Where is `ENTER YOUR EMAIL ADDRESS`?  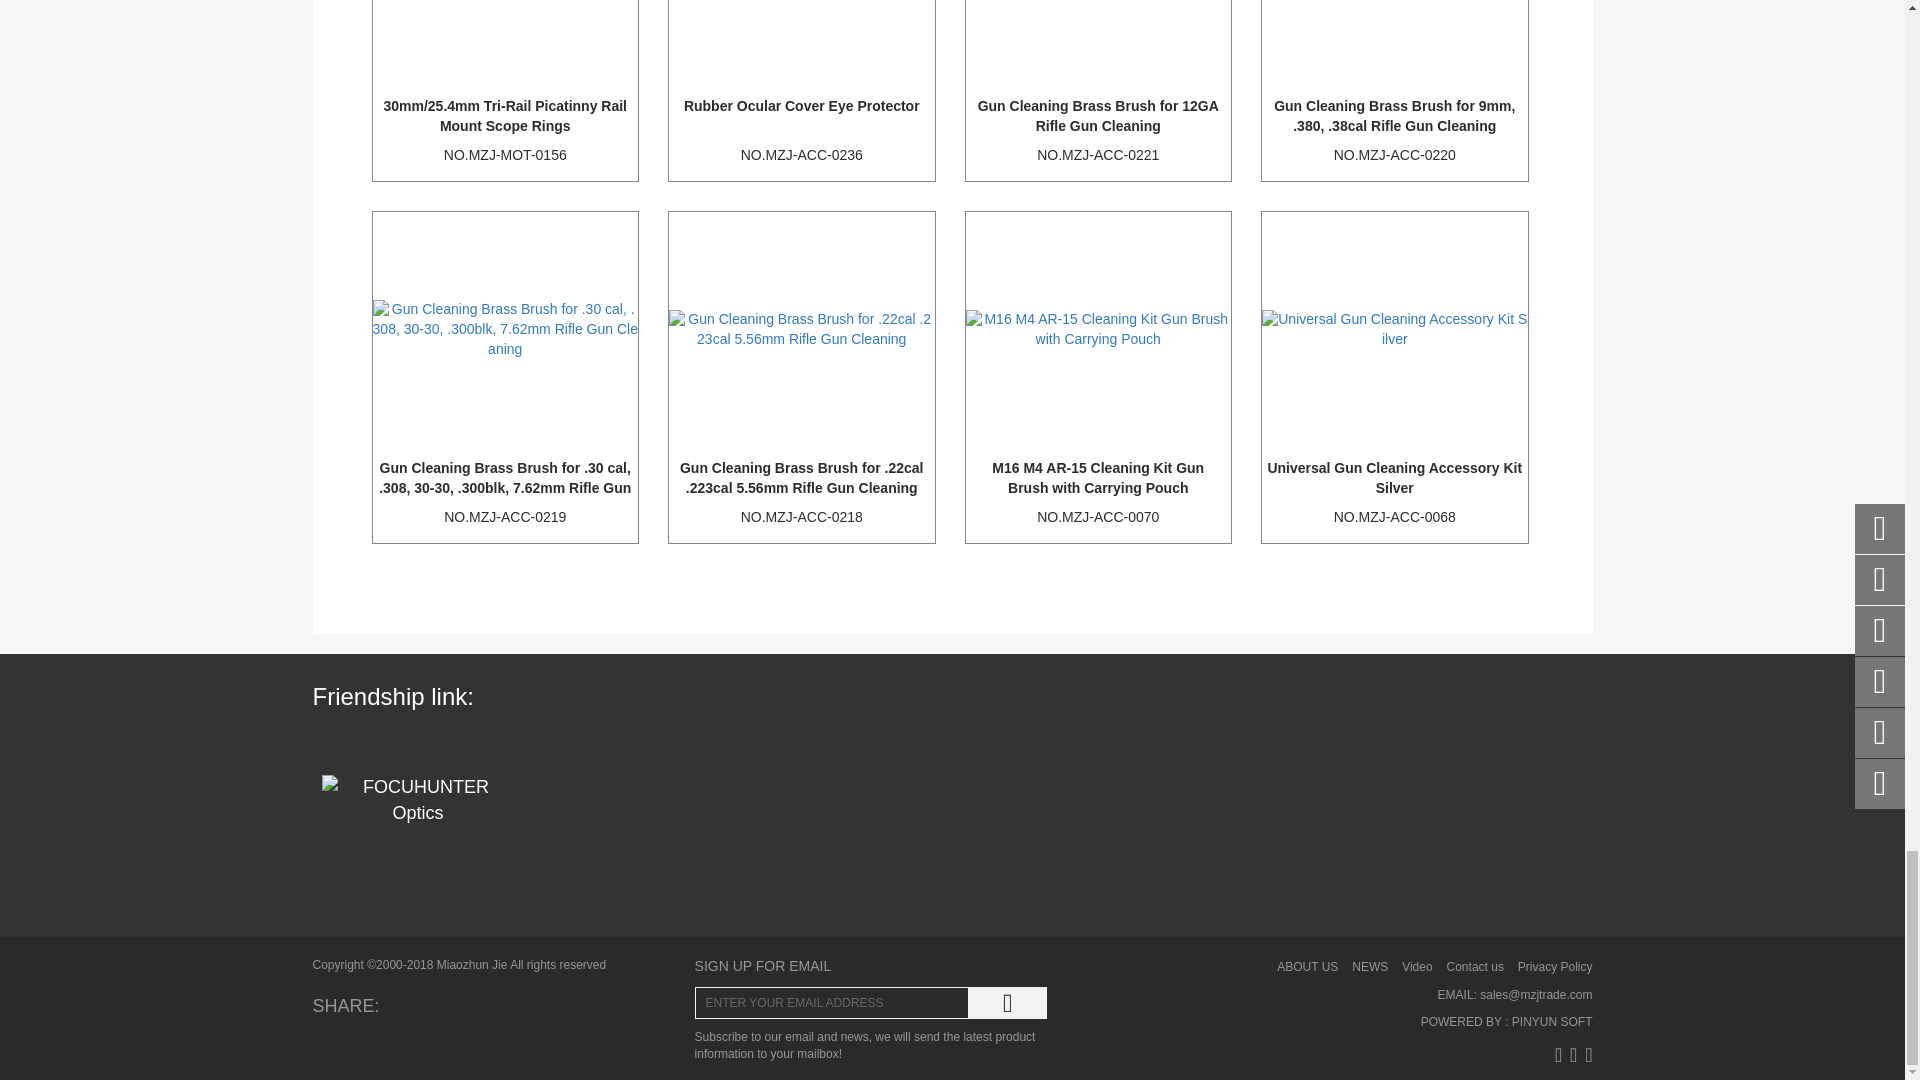
ENTER YOUR EMAIL ADDRESS is located at coordinates (832, 1003).